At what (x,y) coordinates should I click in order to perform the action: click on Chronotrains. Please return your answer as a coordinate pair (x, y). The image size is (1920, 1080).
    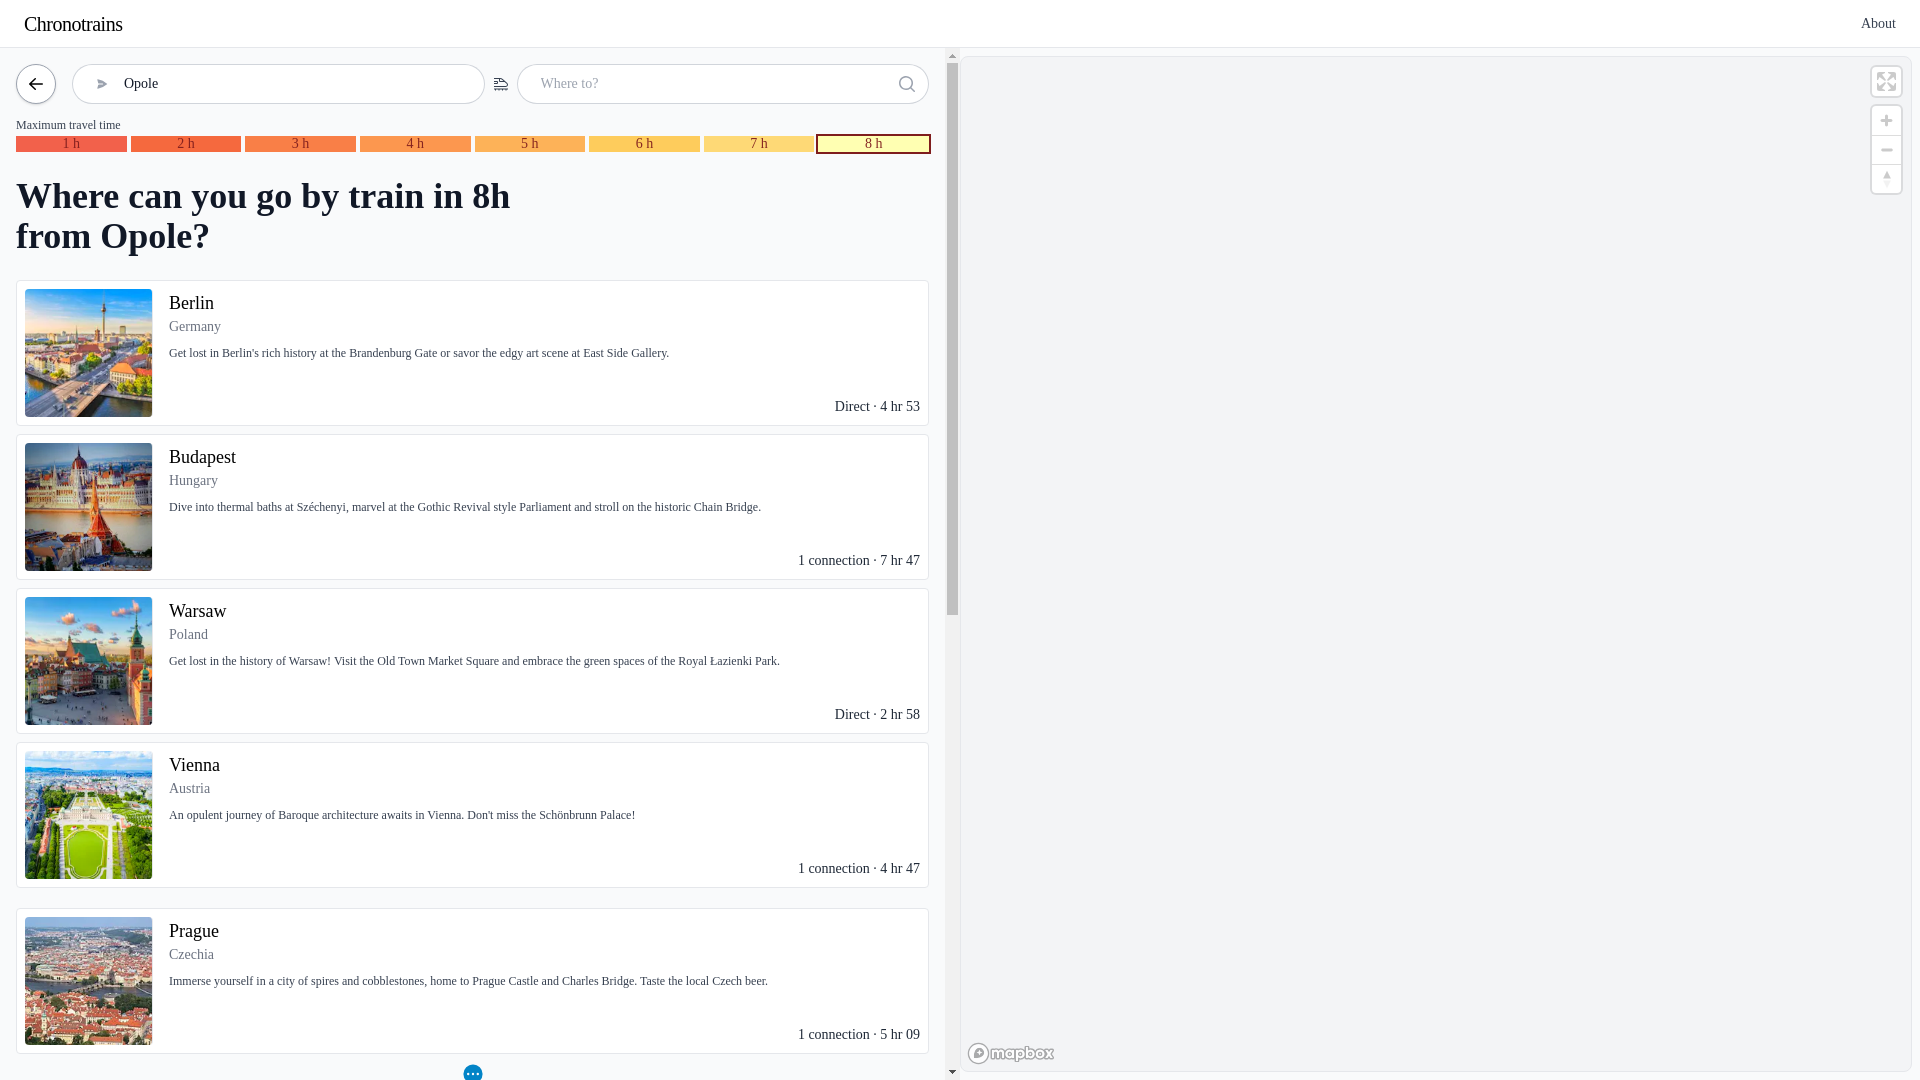
    Looking at the image, I should click on (72, 23).